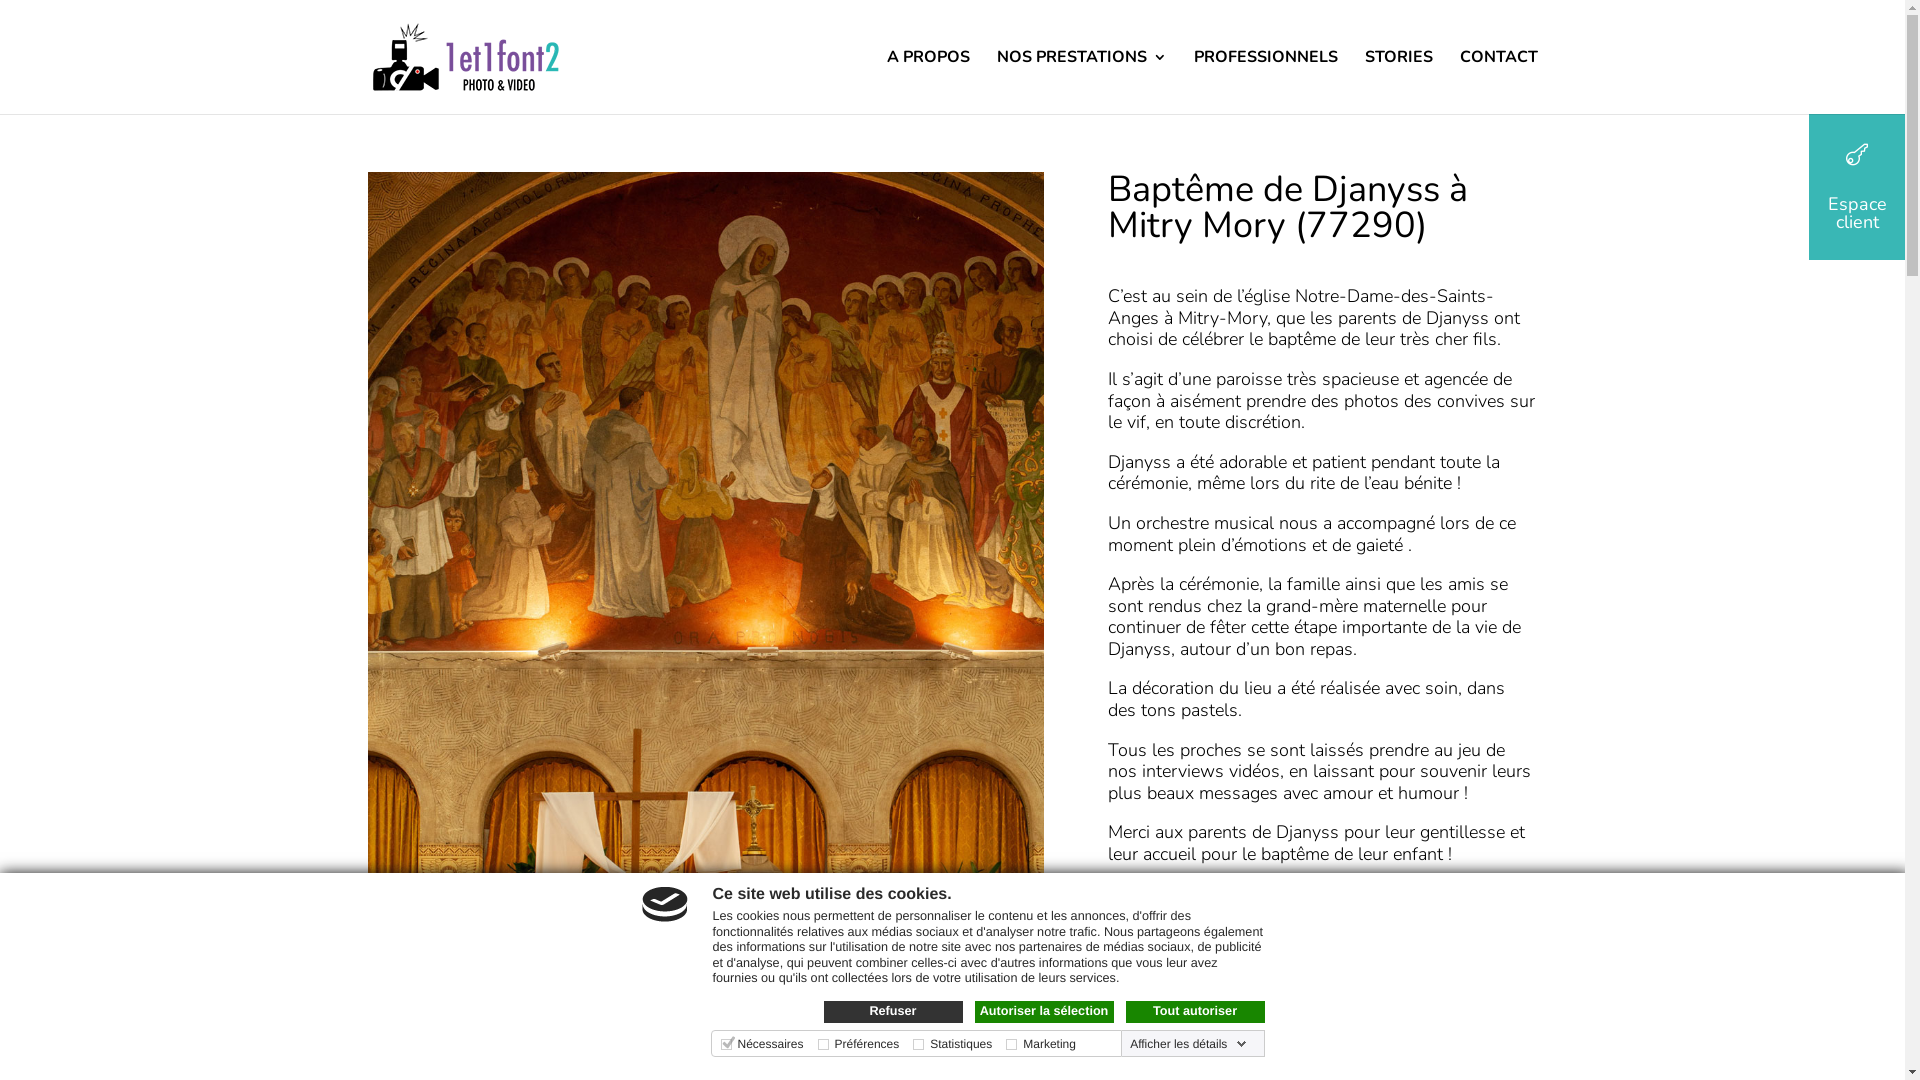 This screenshot has width=1920, height=1080. I want to click on CONTACT, so click(1499, 82).